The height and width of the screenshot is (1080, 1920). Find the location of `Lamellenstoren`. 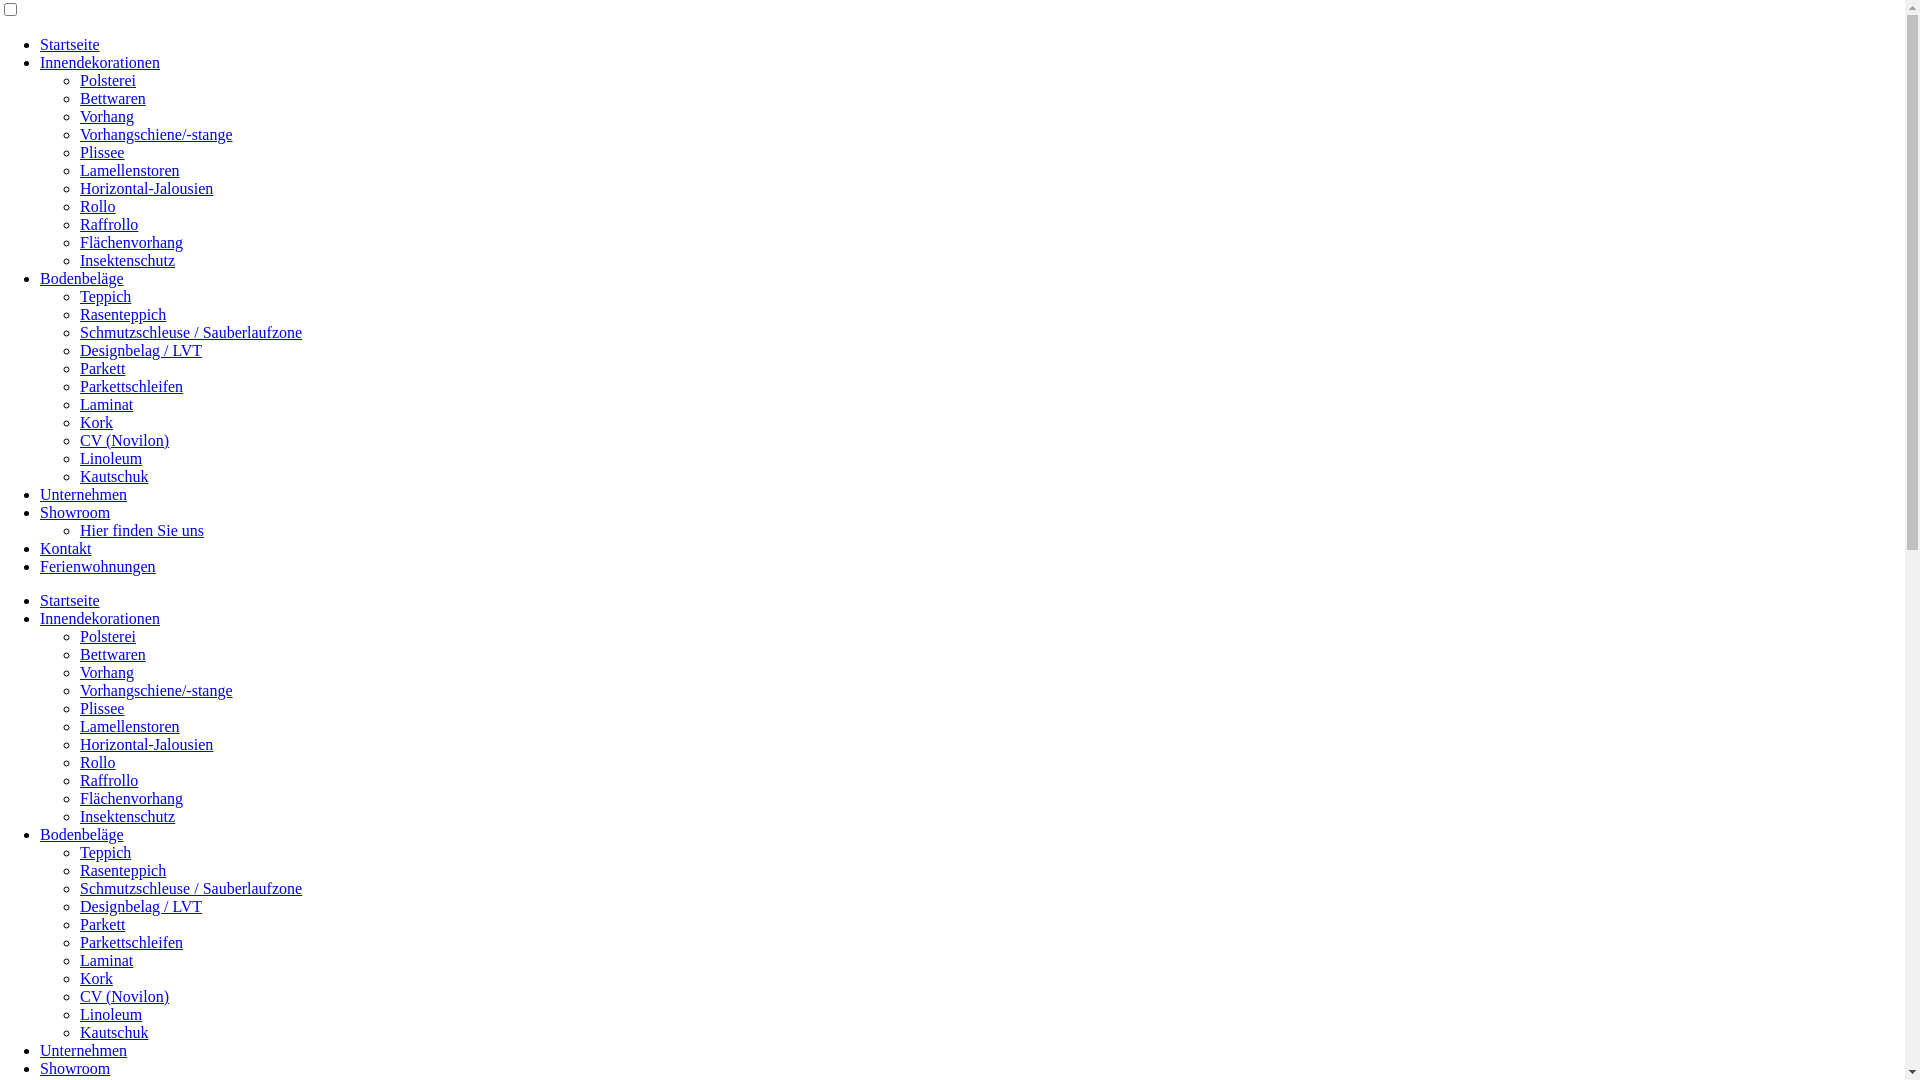

Lamellenstoren is located at coordinates (130, 726).